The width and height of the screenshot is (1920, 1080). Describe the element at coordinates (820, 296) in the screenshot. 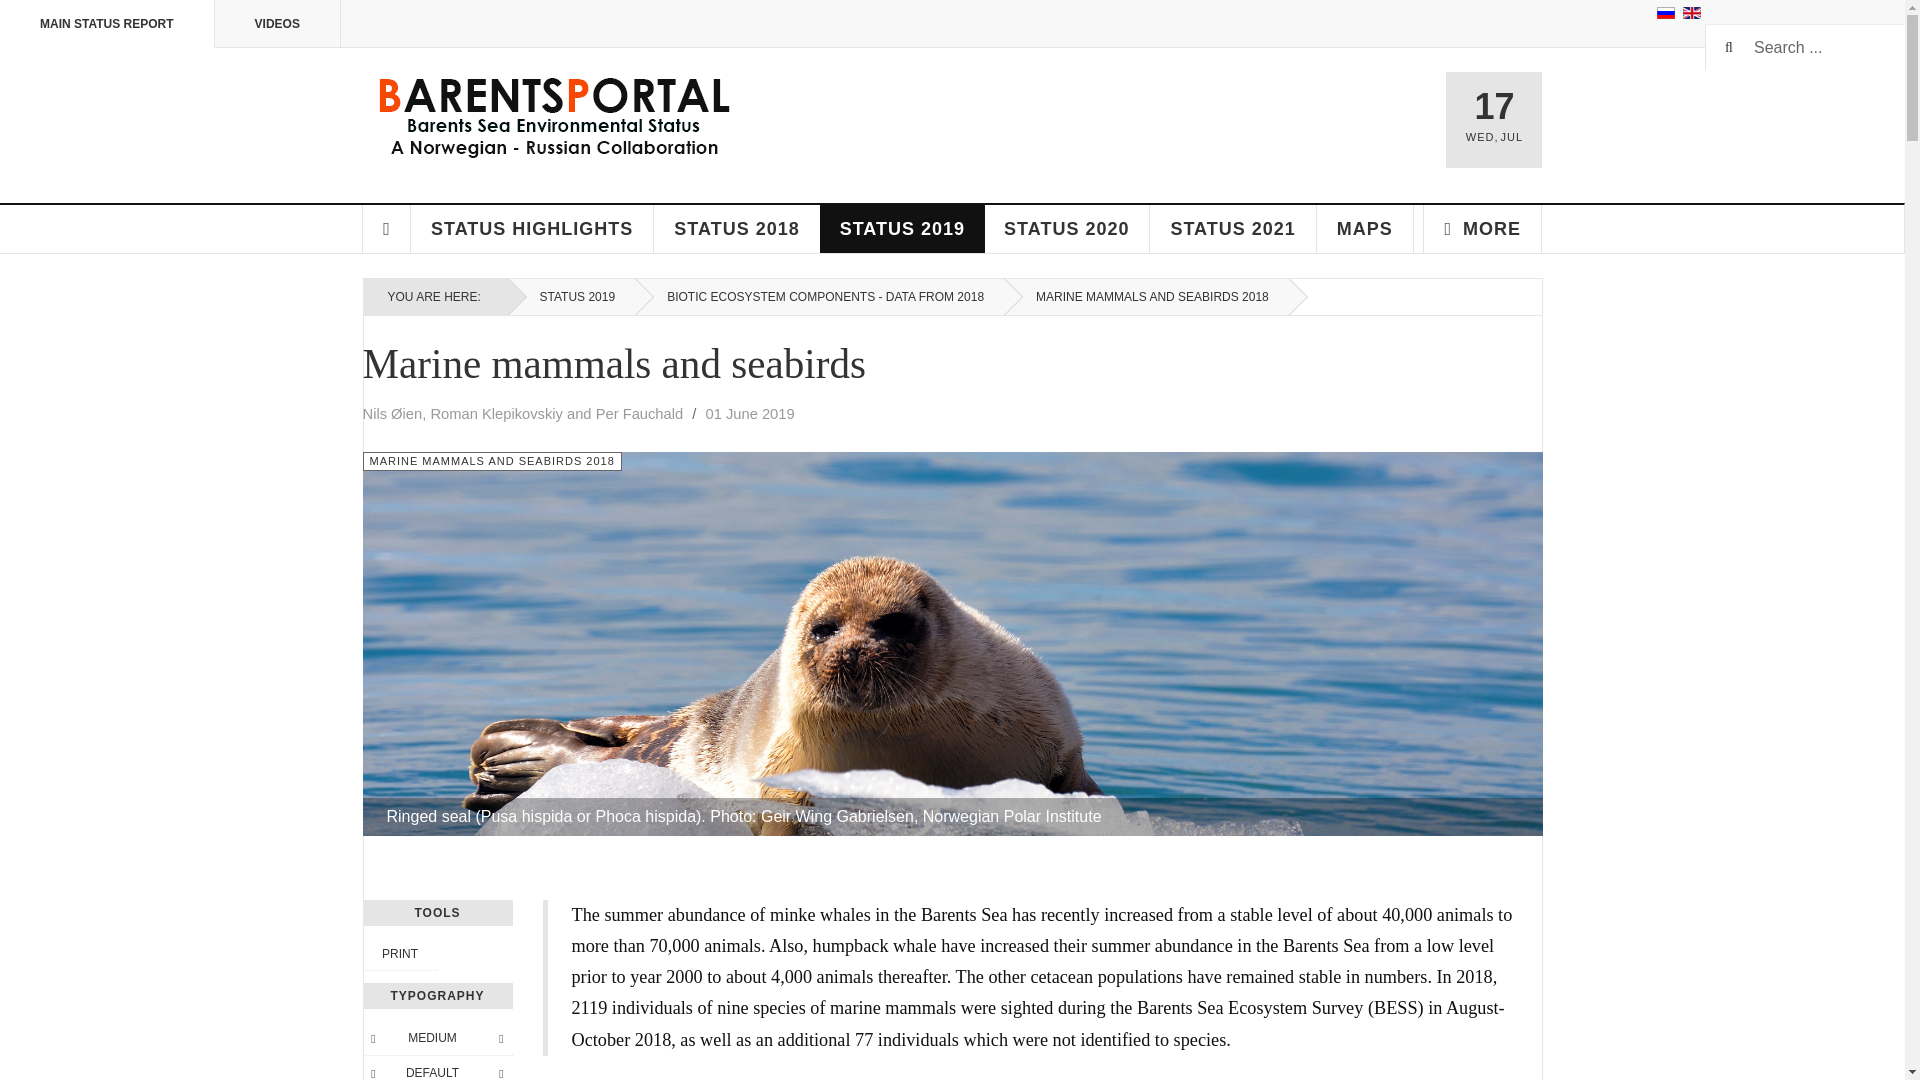

I see `BIOTIC ECOSYSTEM COMPONENTS - DATA FROM 2018` at that location.